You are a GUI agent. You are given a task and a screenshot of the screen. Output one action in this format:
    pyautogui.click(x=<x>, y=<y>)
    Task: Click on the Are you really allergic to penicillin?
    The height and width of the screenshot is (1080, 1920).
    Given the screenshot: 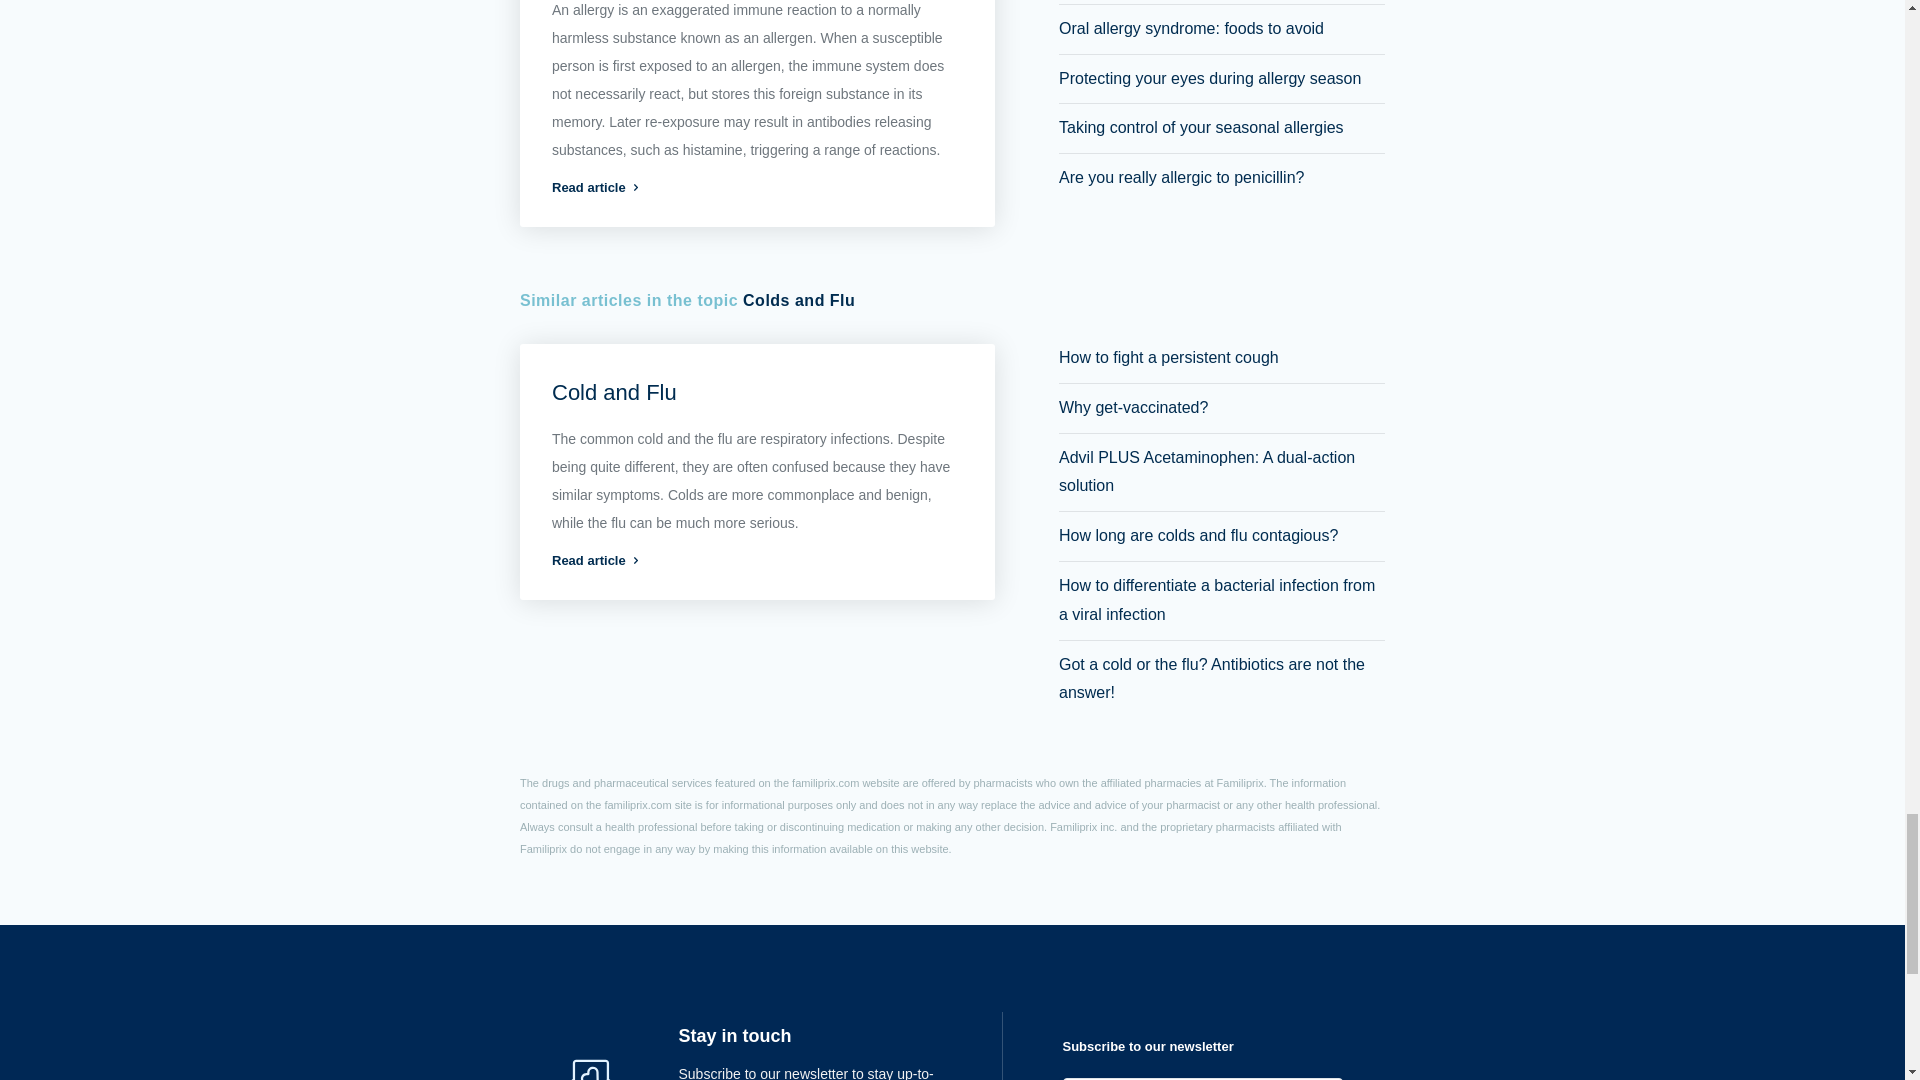 What is the action you would take?
    pyautogui.click(x=1181, y=176)
    